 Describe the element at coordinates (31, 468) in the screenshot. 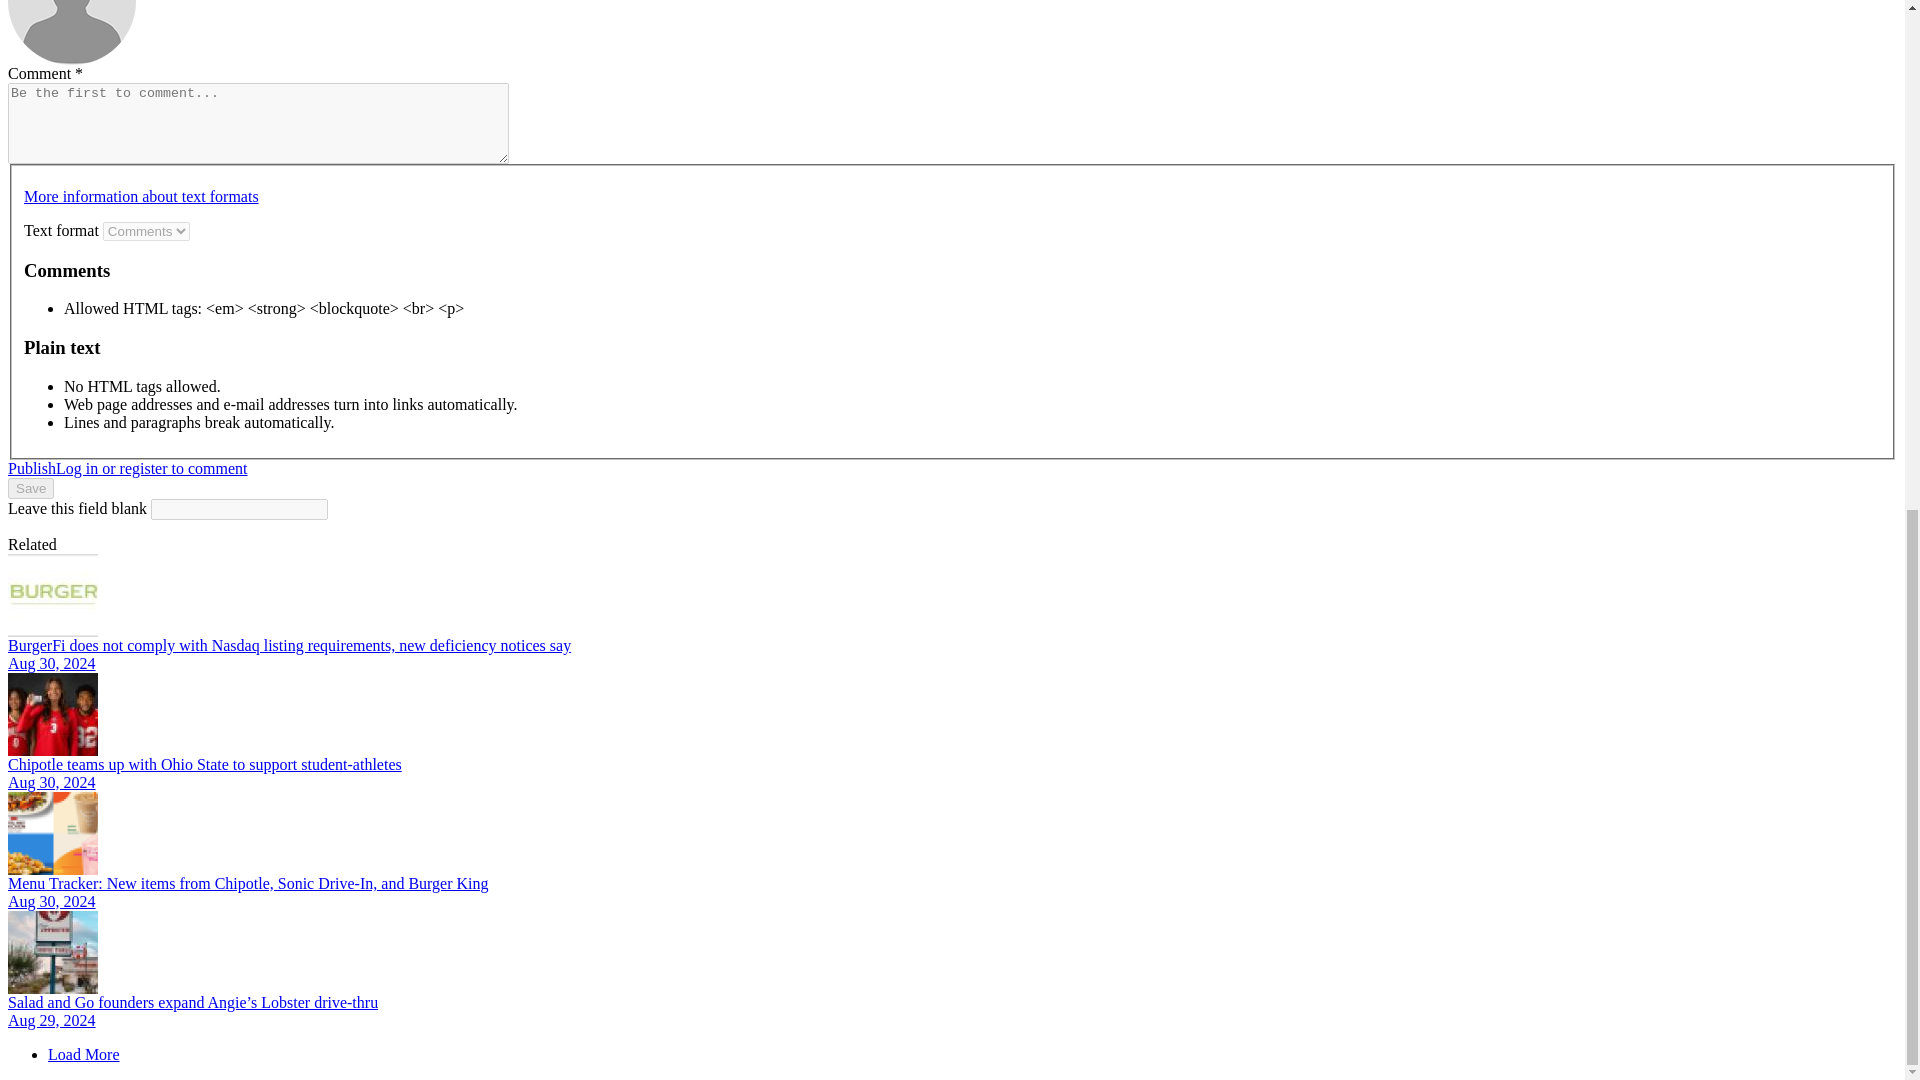

I see `Publish` at that location.